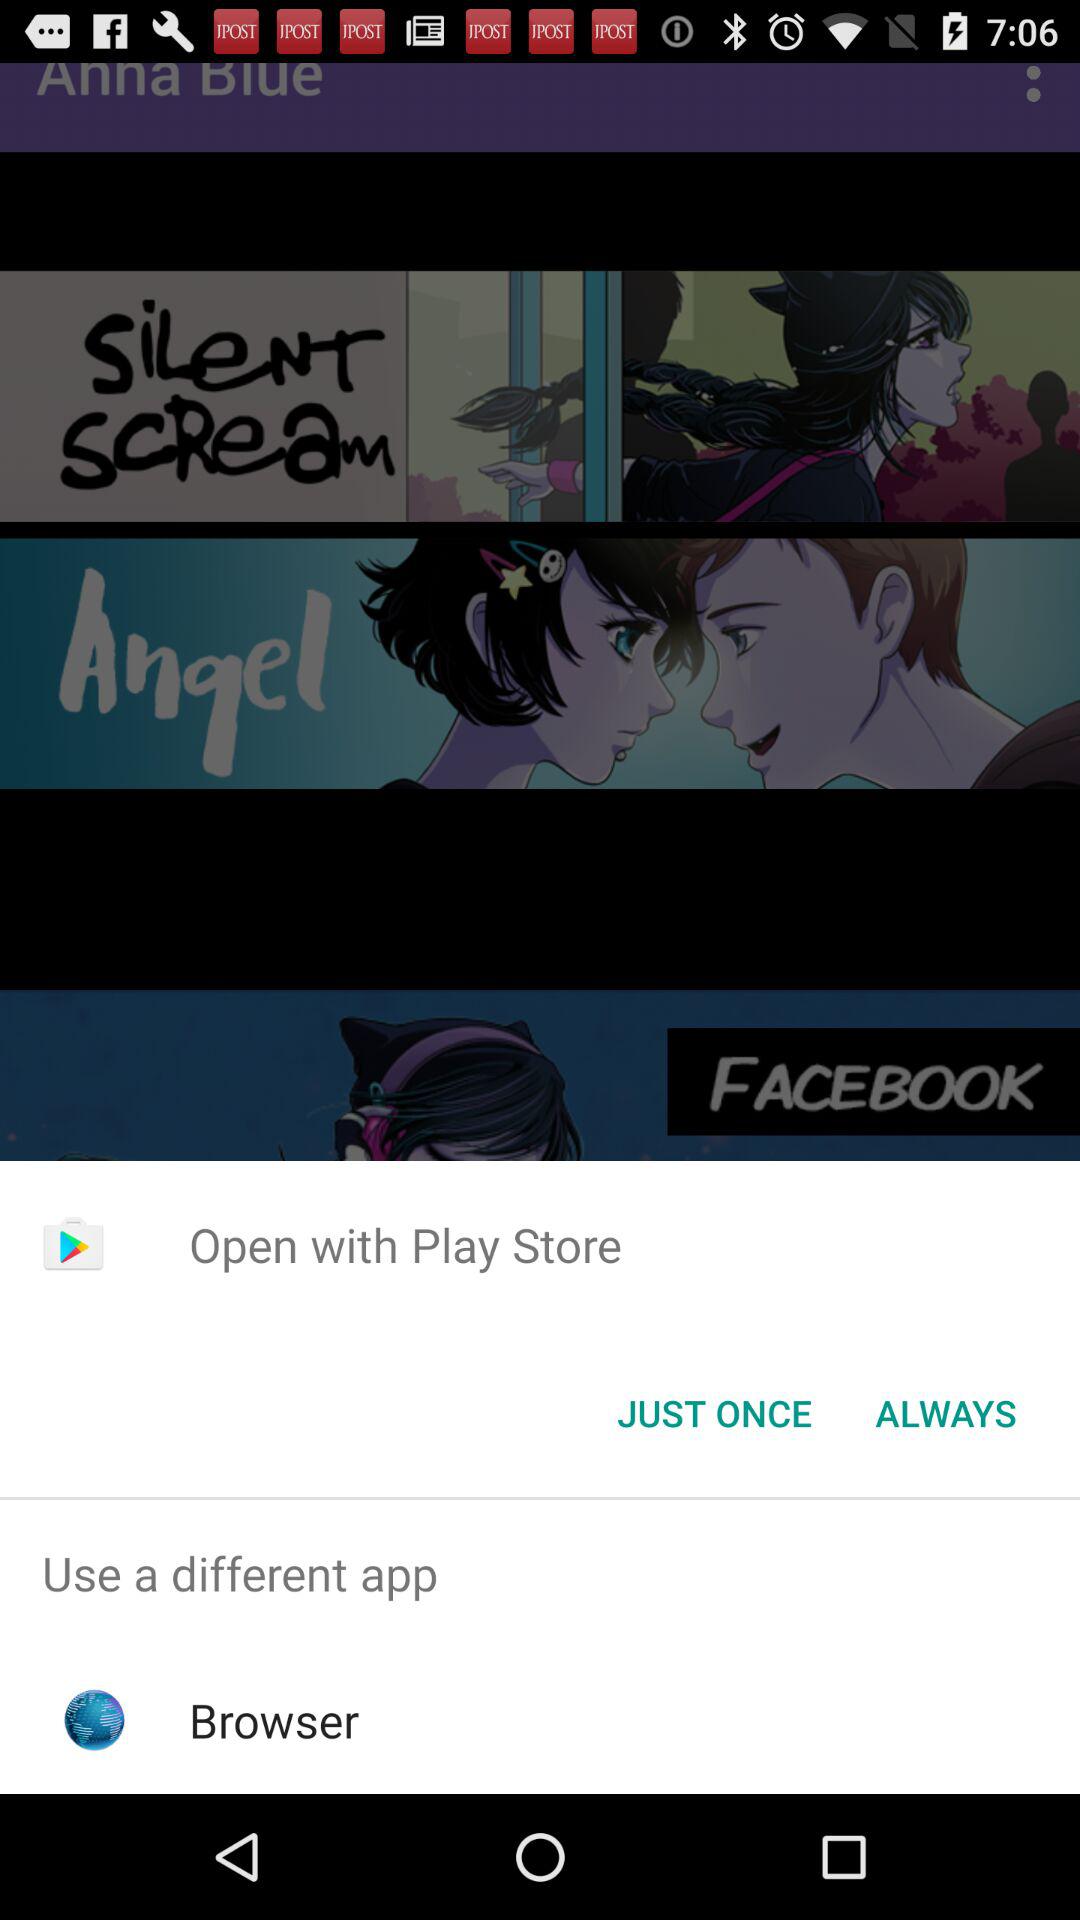 The image size is (1080, 1920). I want to click on launch item next to just once, so click(946, 1413).